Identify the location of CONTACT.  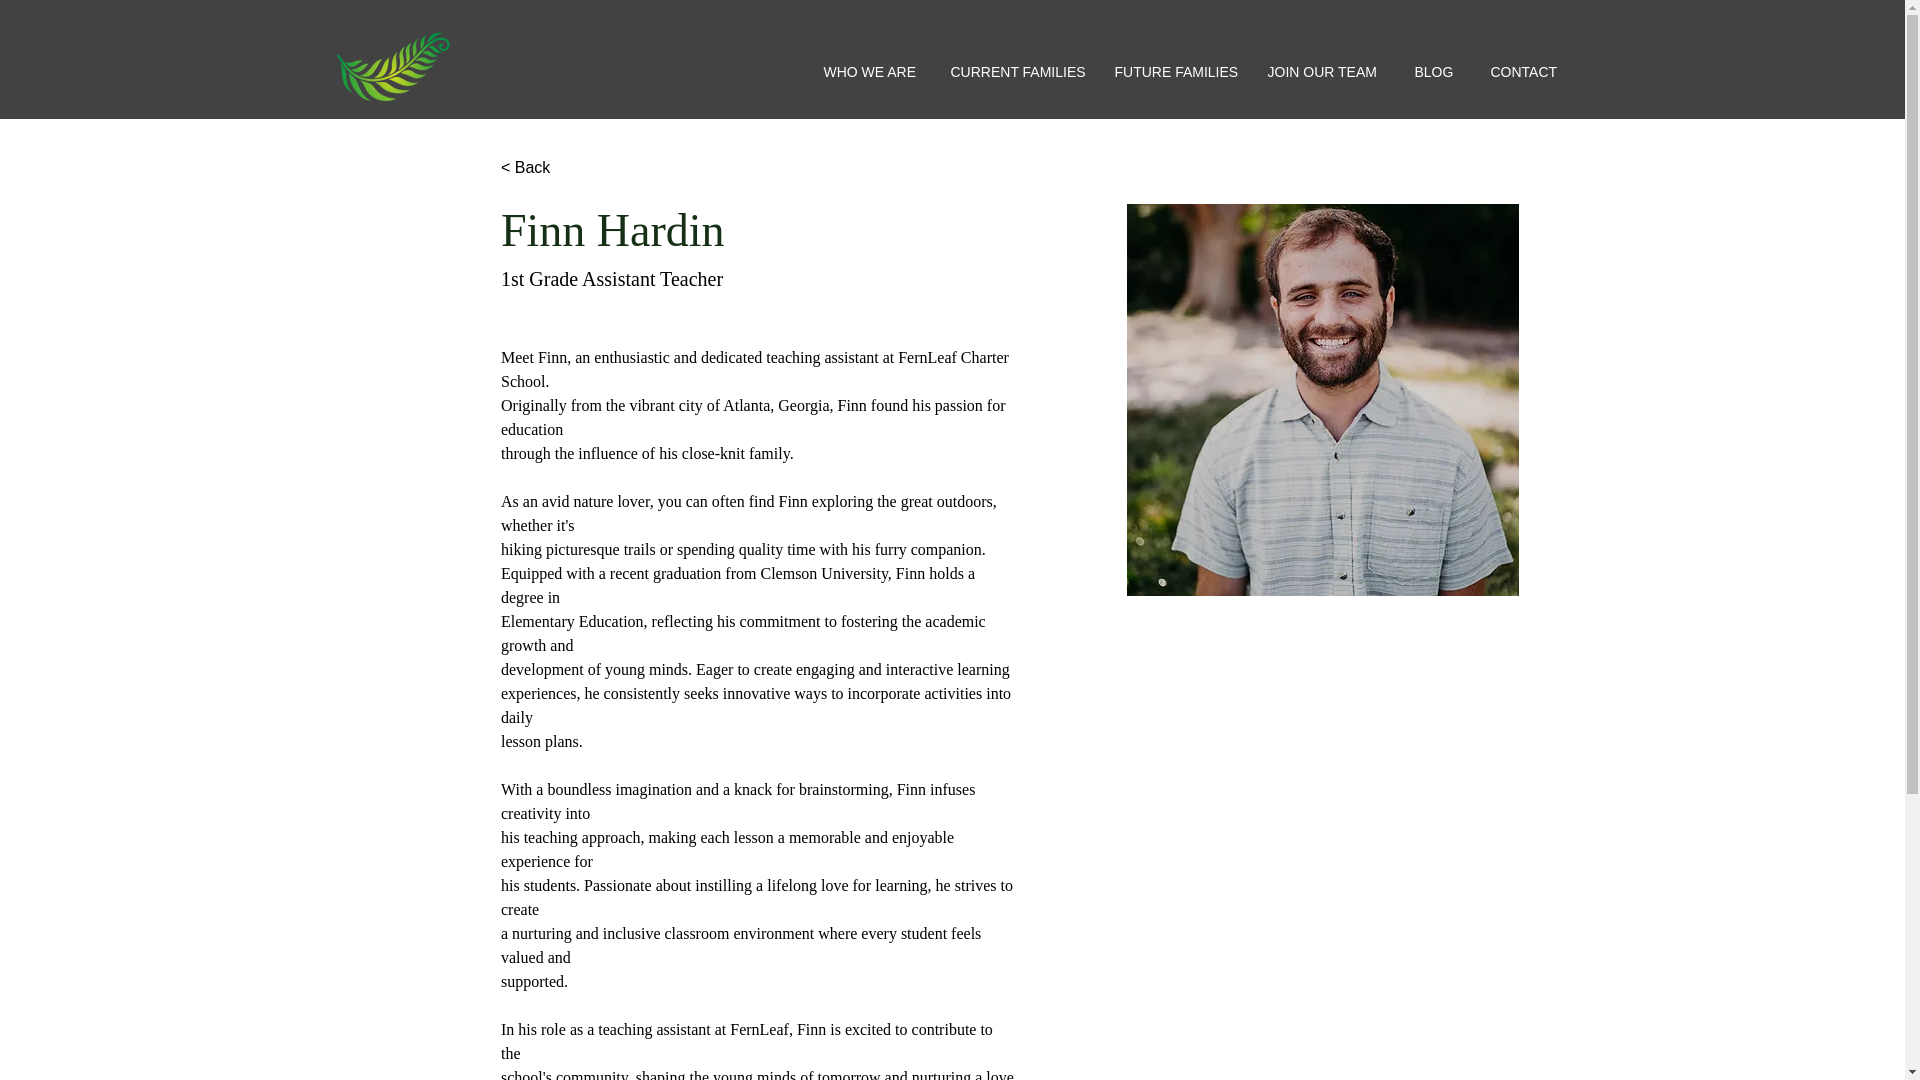
(1528, 72).